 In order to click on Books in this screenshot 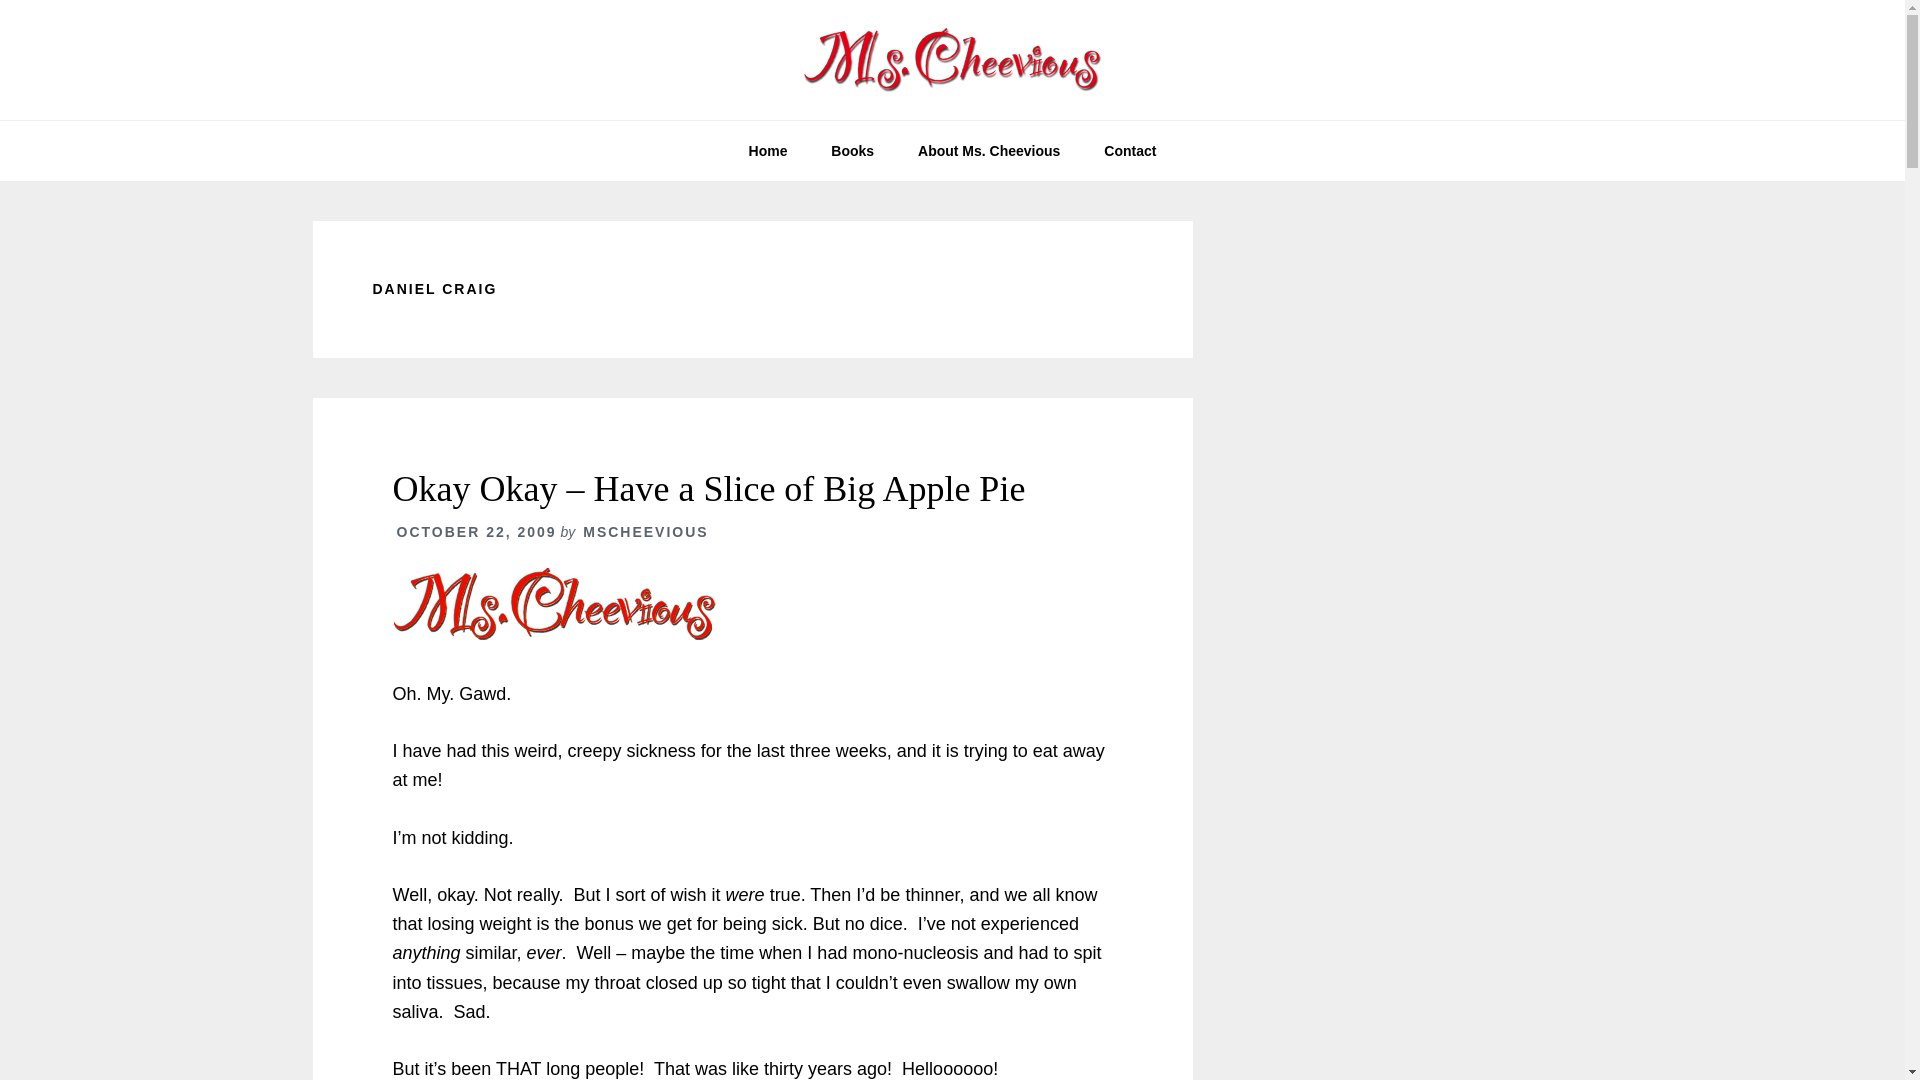, I will do `click(852, 150)`.